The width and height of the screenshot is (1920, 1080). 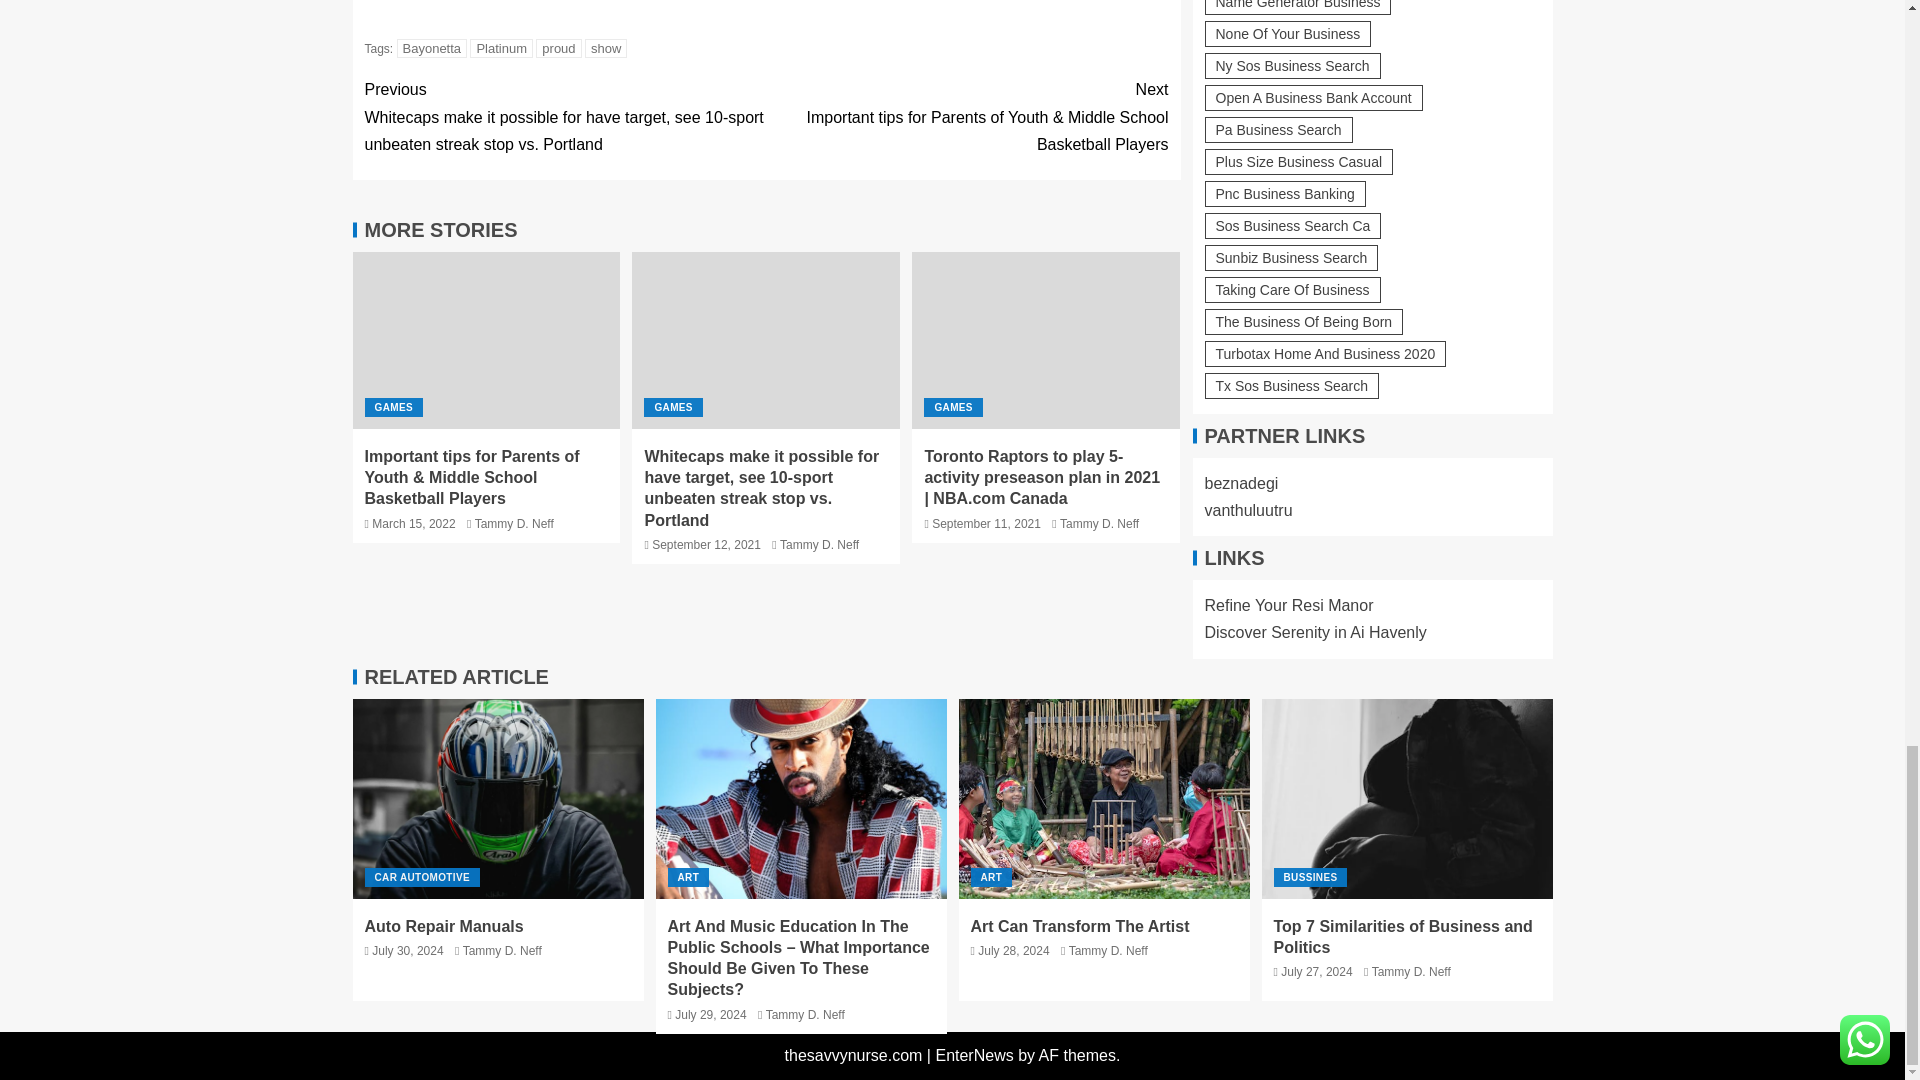 I want to click on GAMES, so click(x=952, y=407).